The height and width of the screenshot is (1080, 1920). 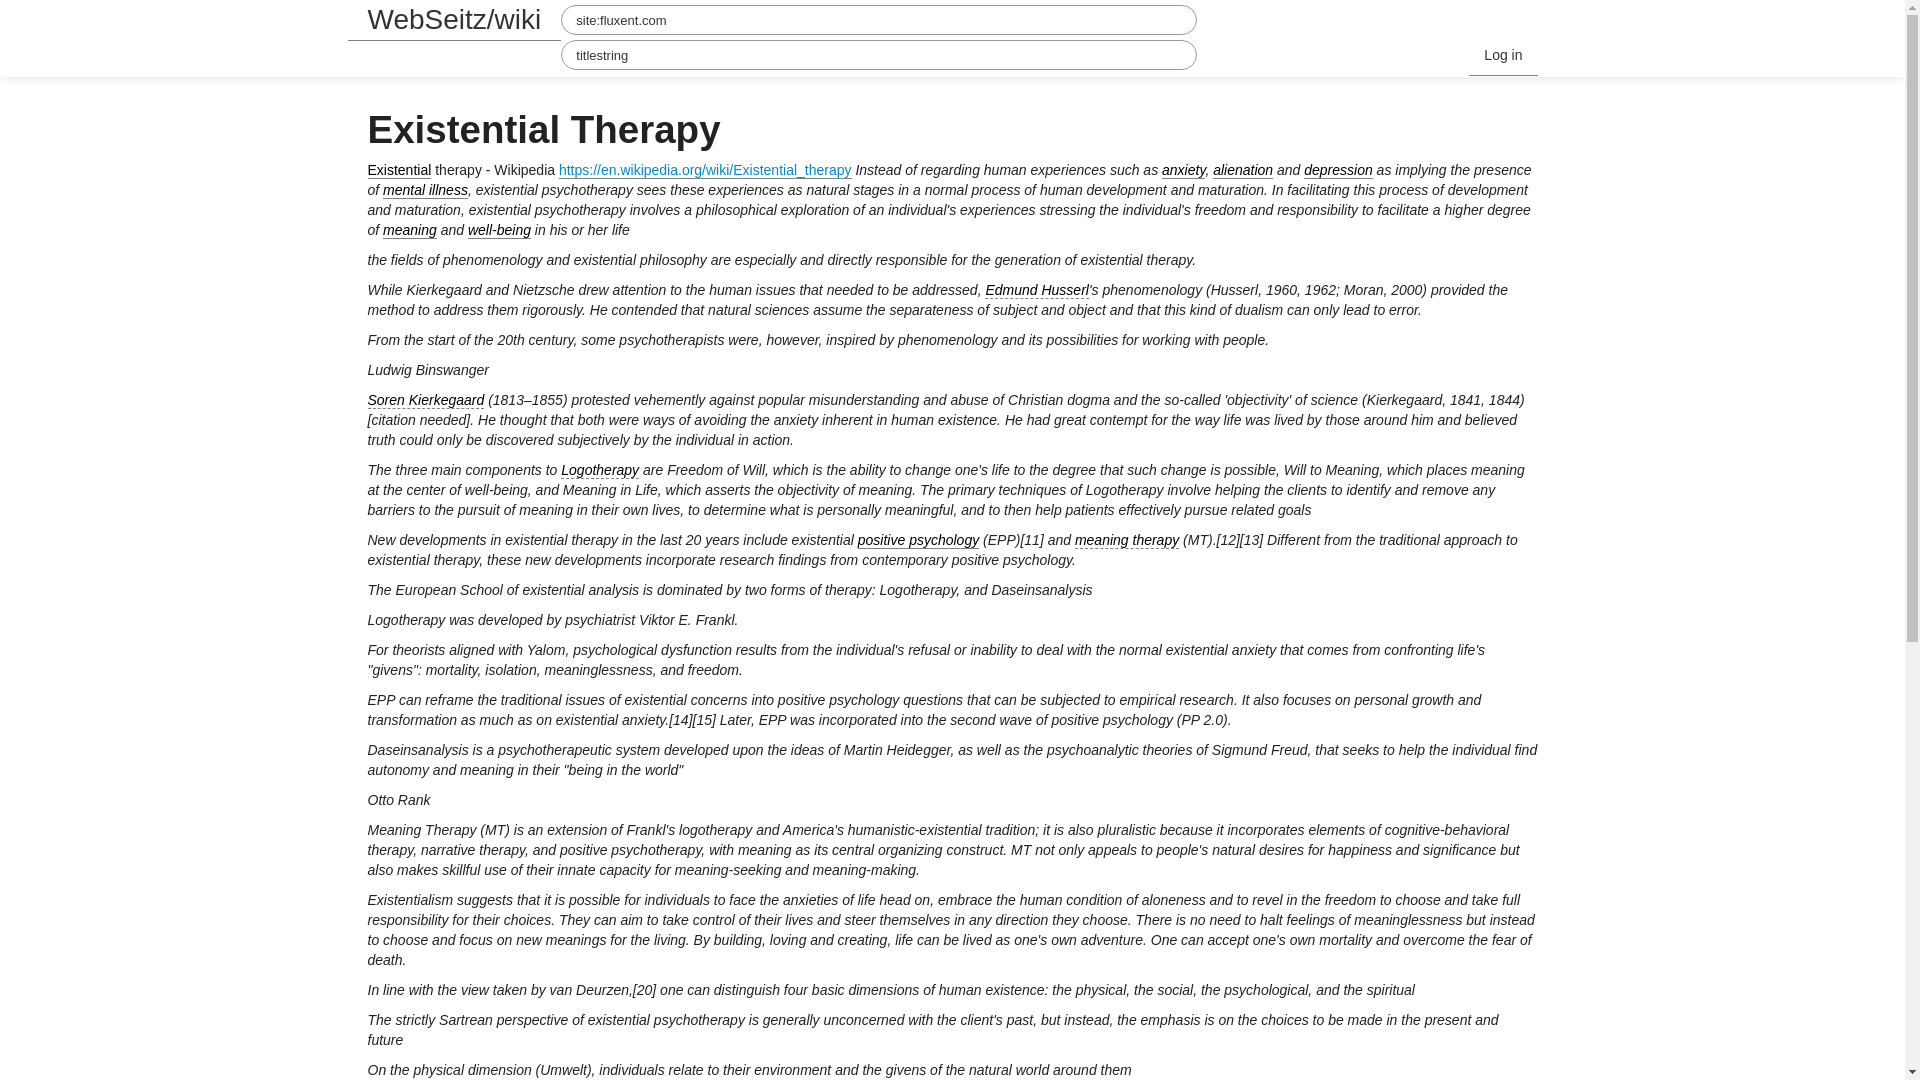 I want to click on site:fluxent.com , so click(x=878, y=20).